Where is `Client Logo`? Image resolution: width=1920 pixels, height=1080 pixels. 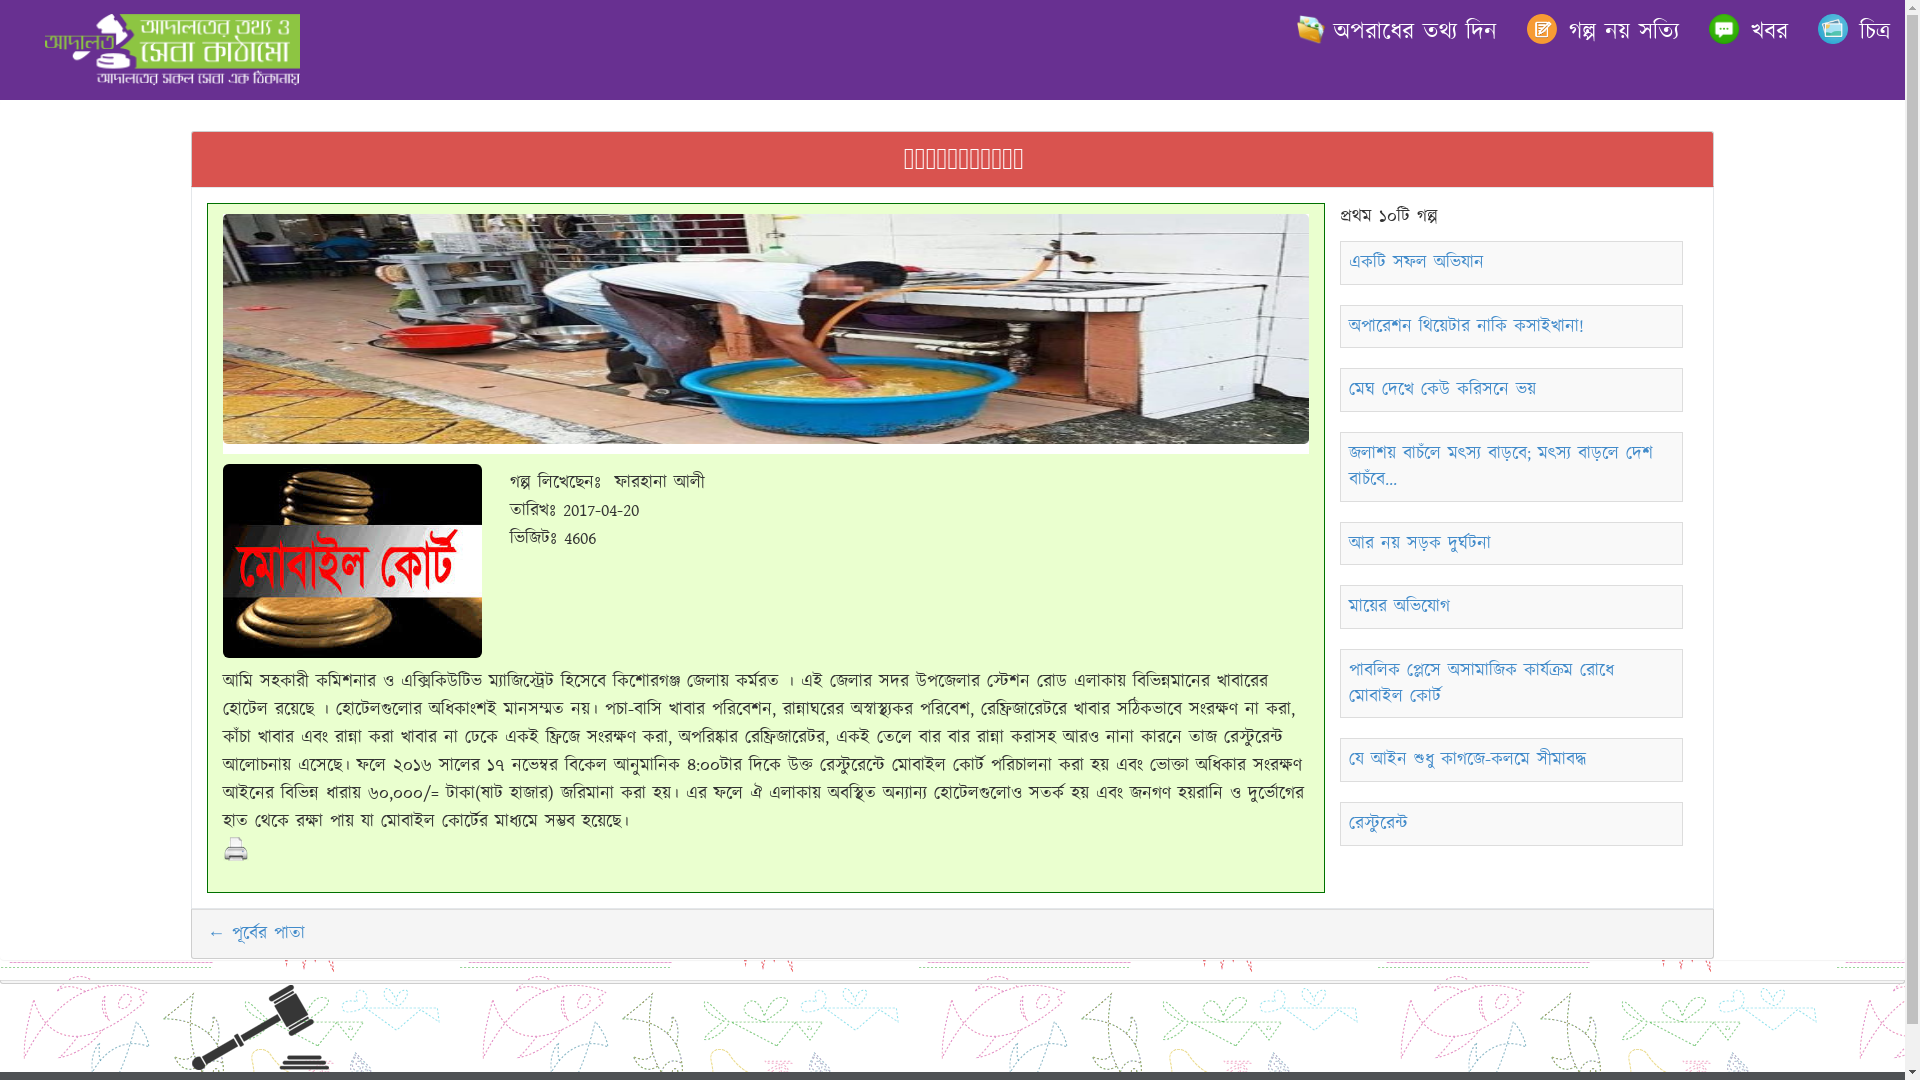 Client Logo is located at coordinates (352, 561).